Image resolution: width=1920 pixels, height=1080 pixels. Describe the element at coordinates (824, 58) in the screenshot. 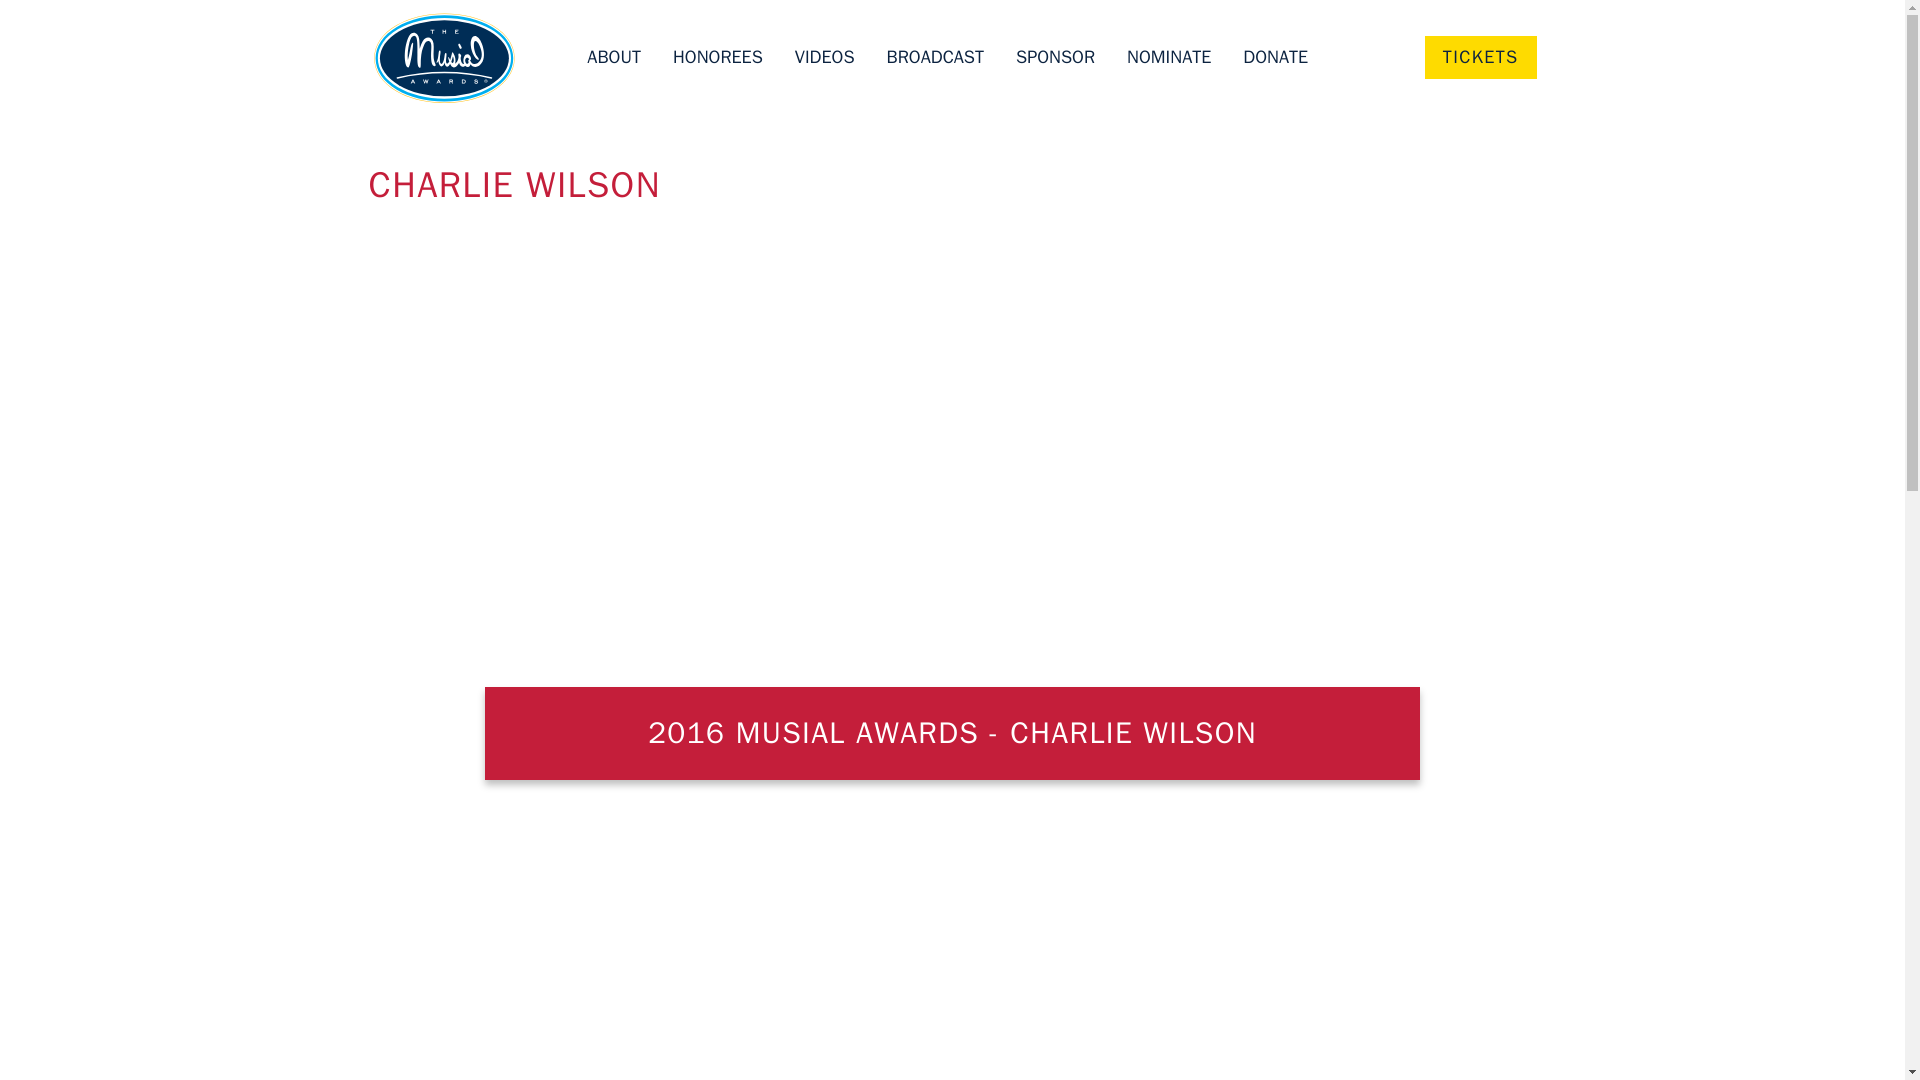

I see `VIDEOS` at that location.